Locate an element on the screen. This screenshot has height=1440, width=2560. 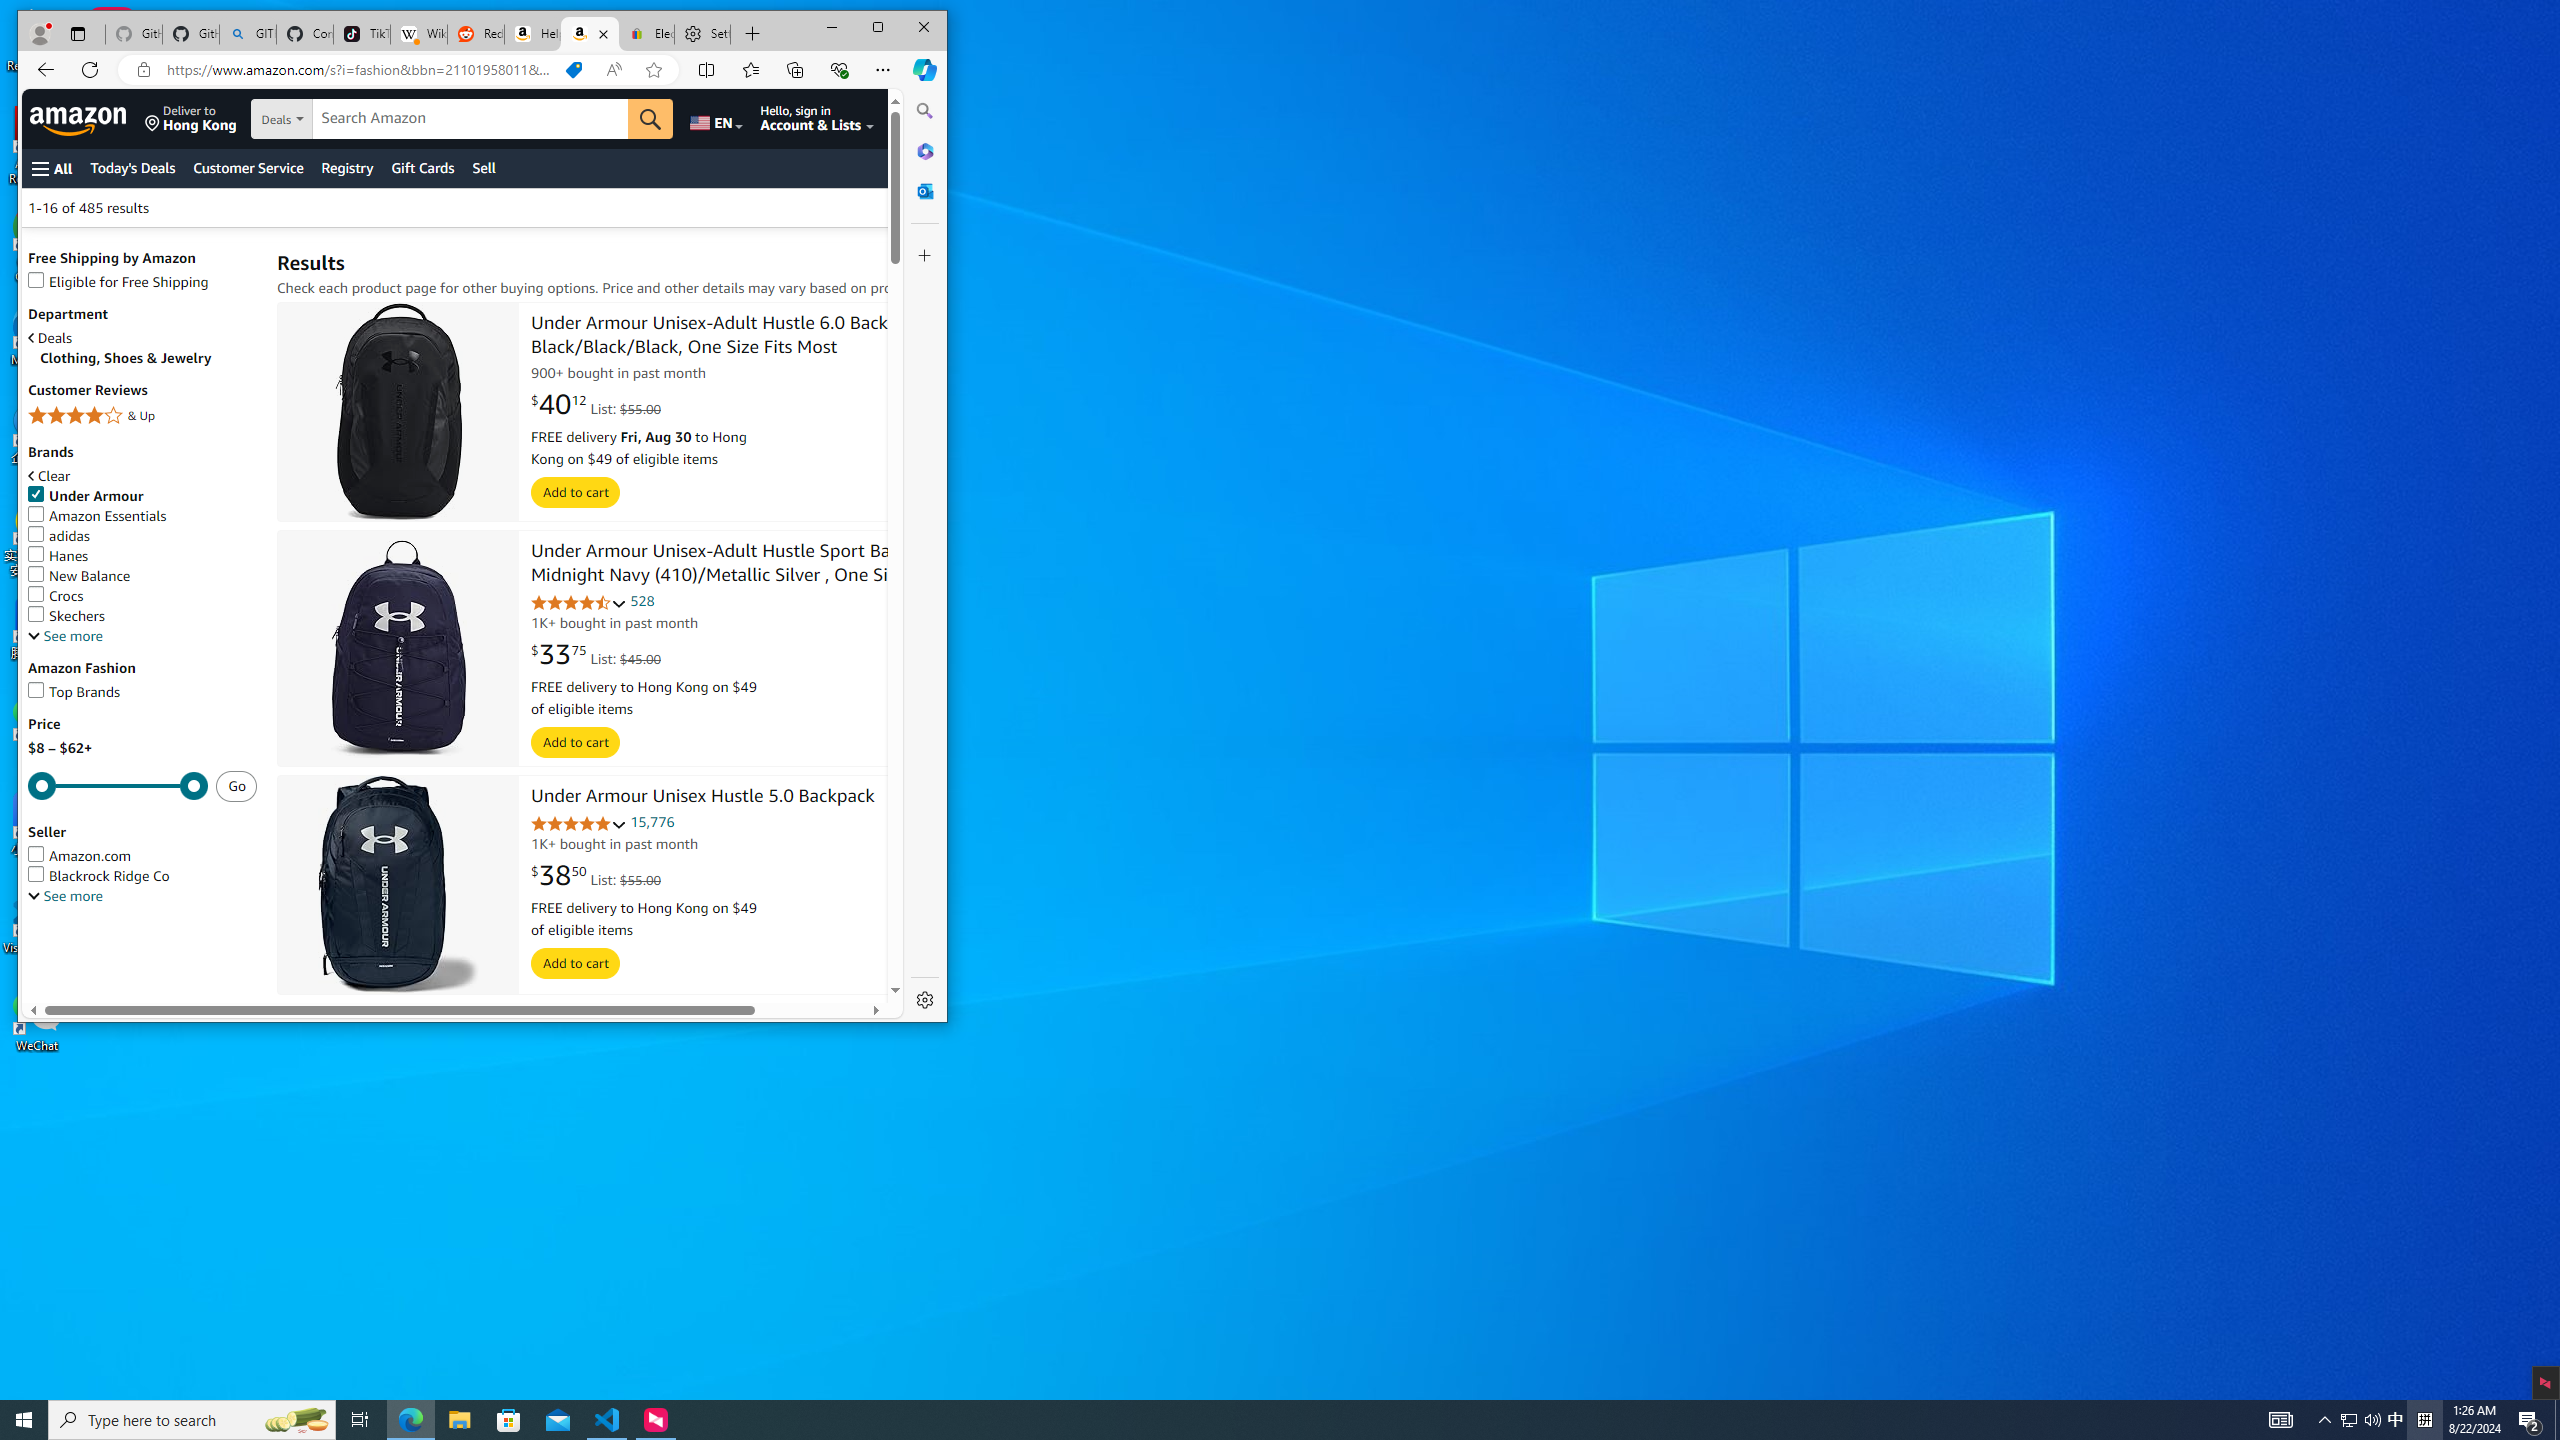
$38.50 List: $55.00 is located at coordinates (596, 876).